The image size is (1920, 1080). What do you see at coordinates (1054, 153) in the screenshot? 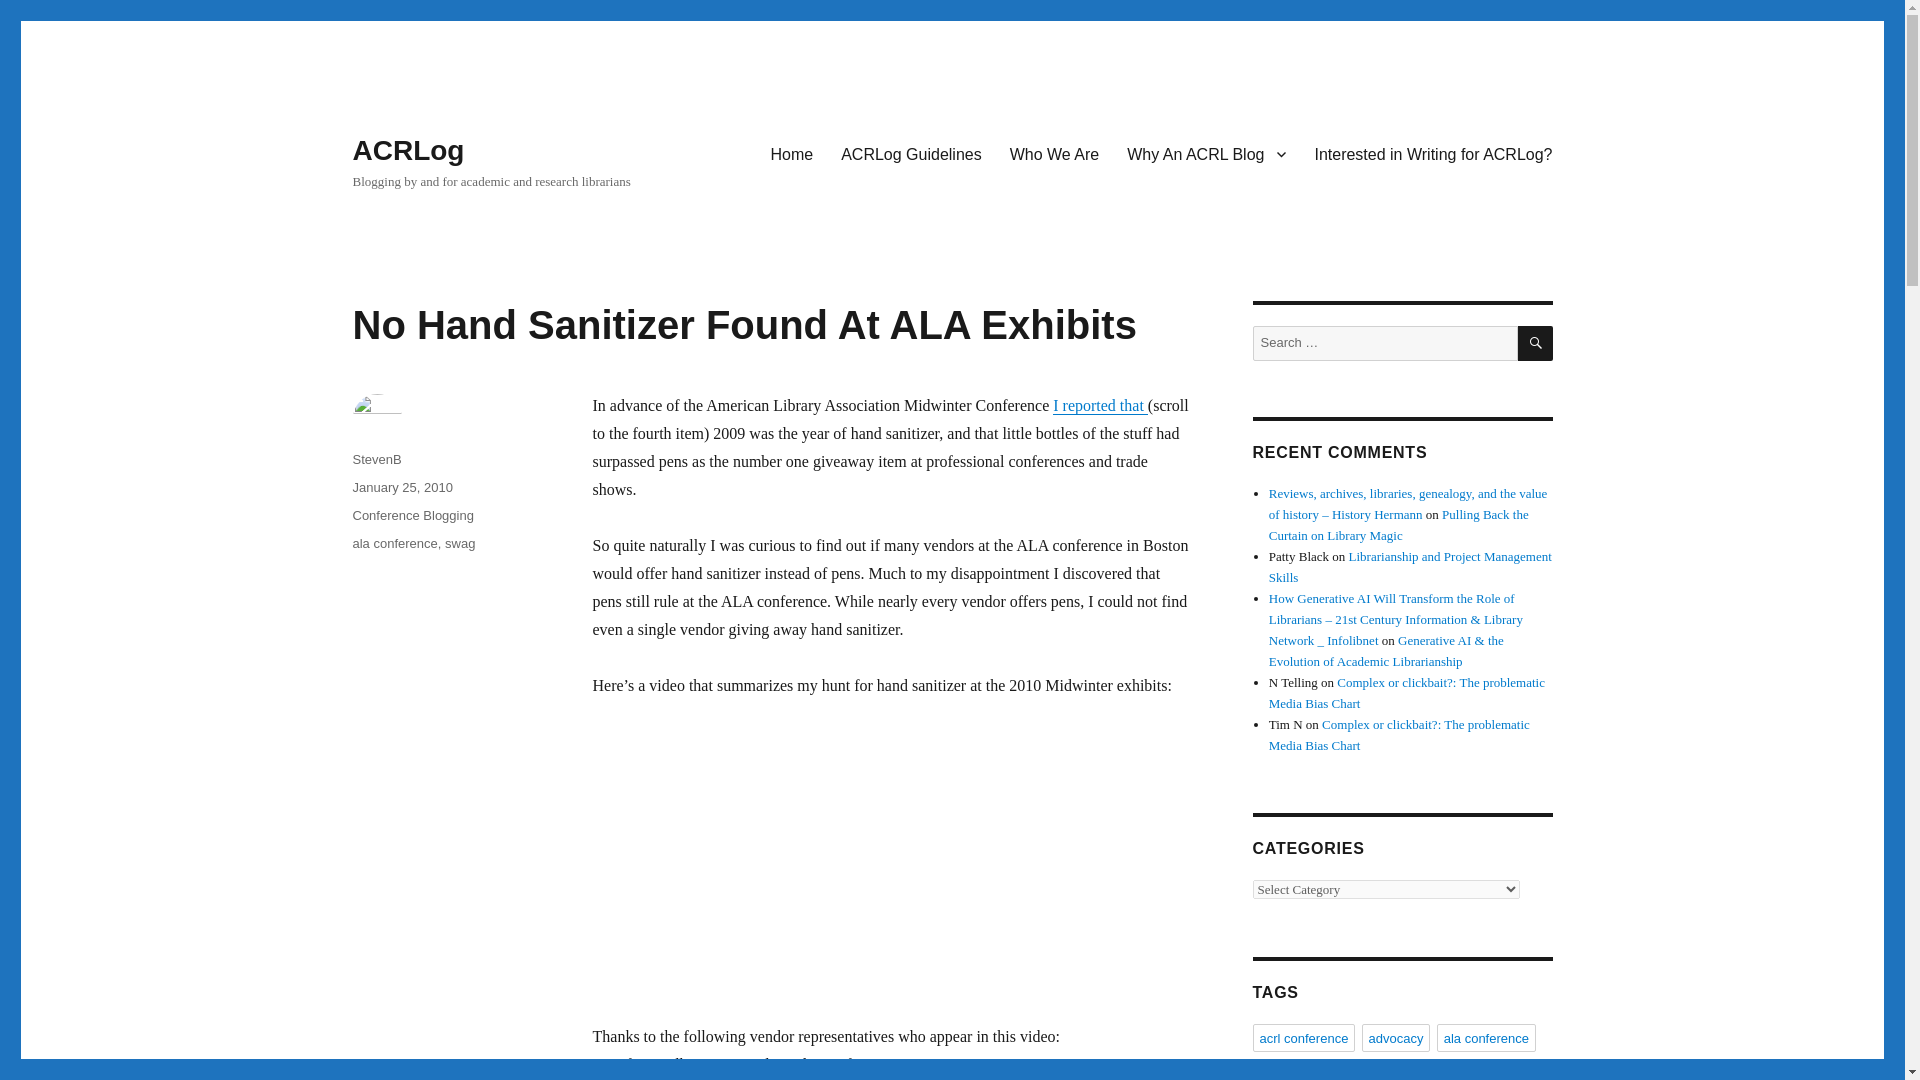
I see `Who We Are` at bounding box center [1054, 153].